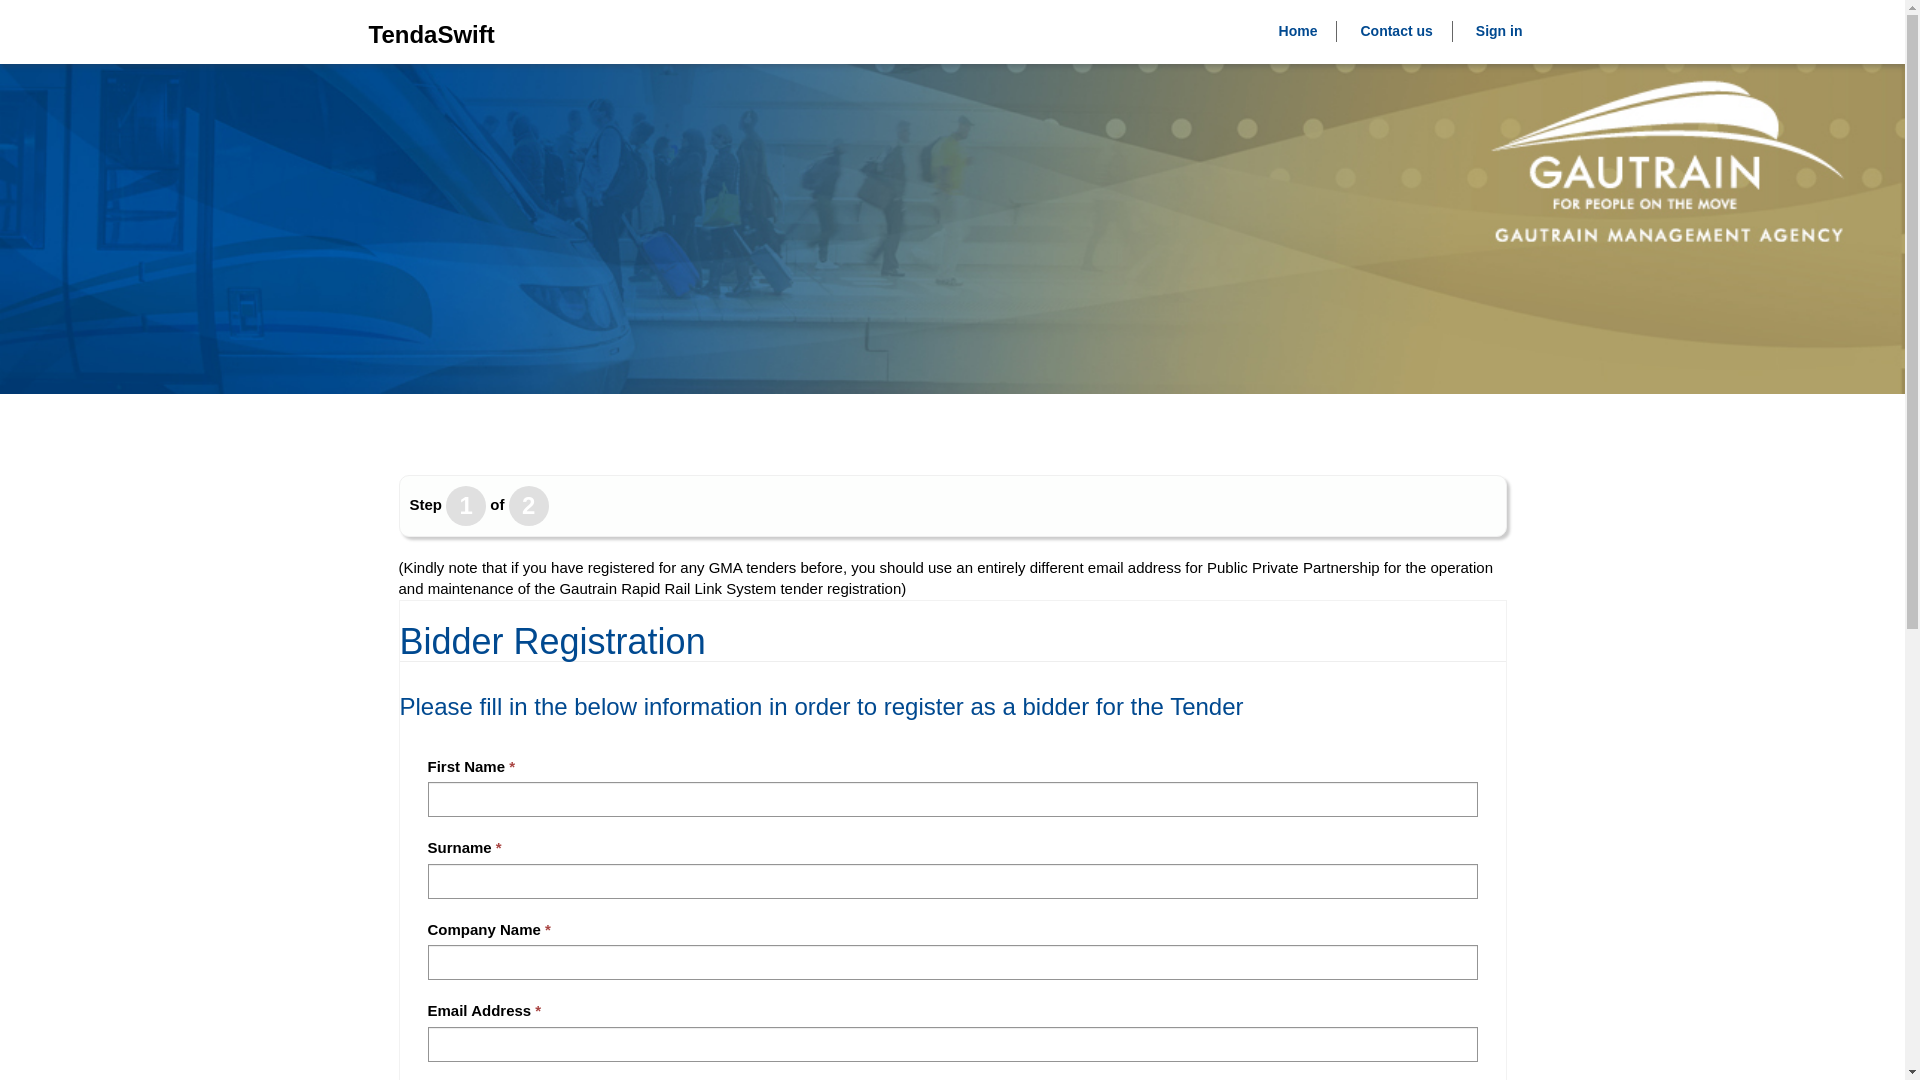 The width and height of the screenshot is (1920, 1080). I want to click on TendaSwift, so click(430, 40).